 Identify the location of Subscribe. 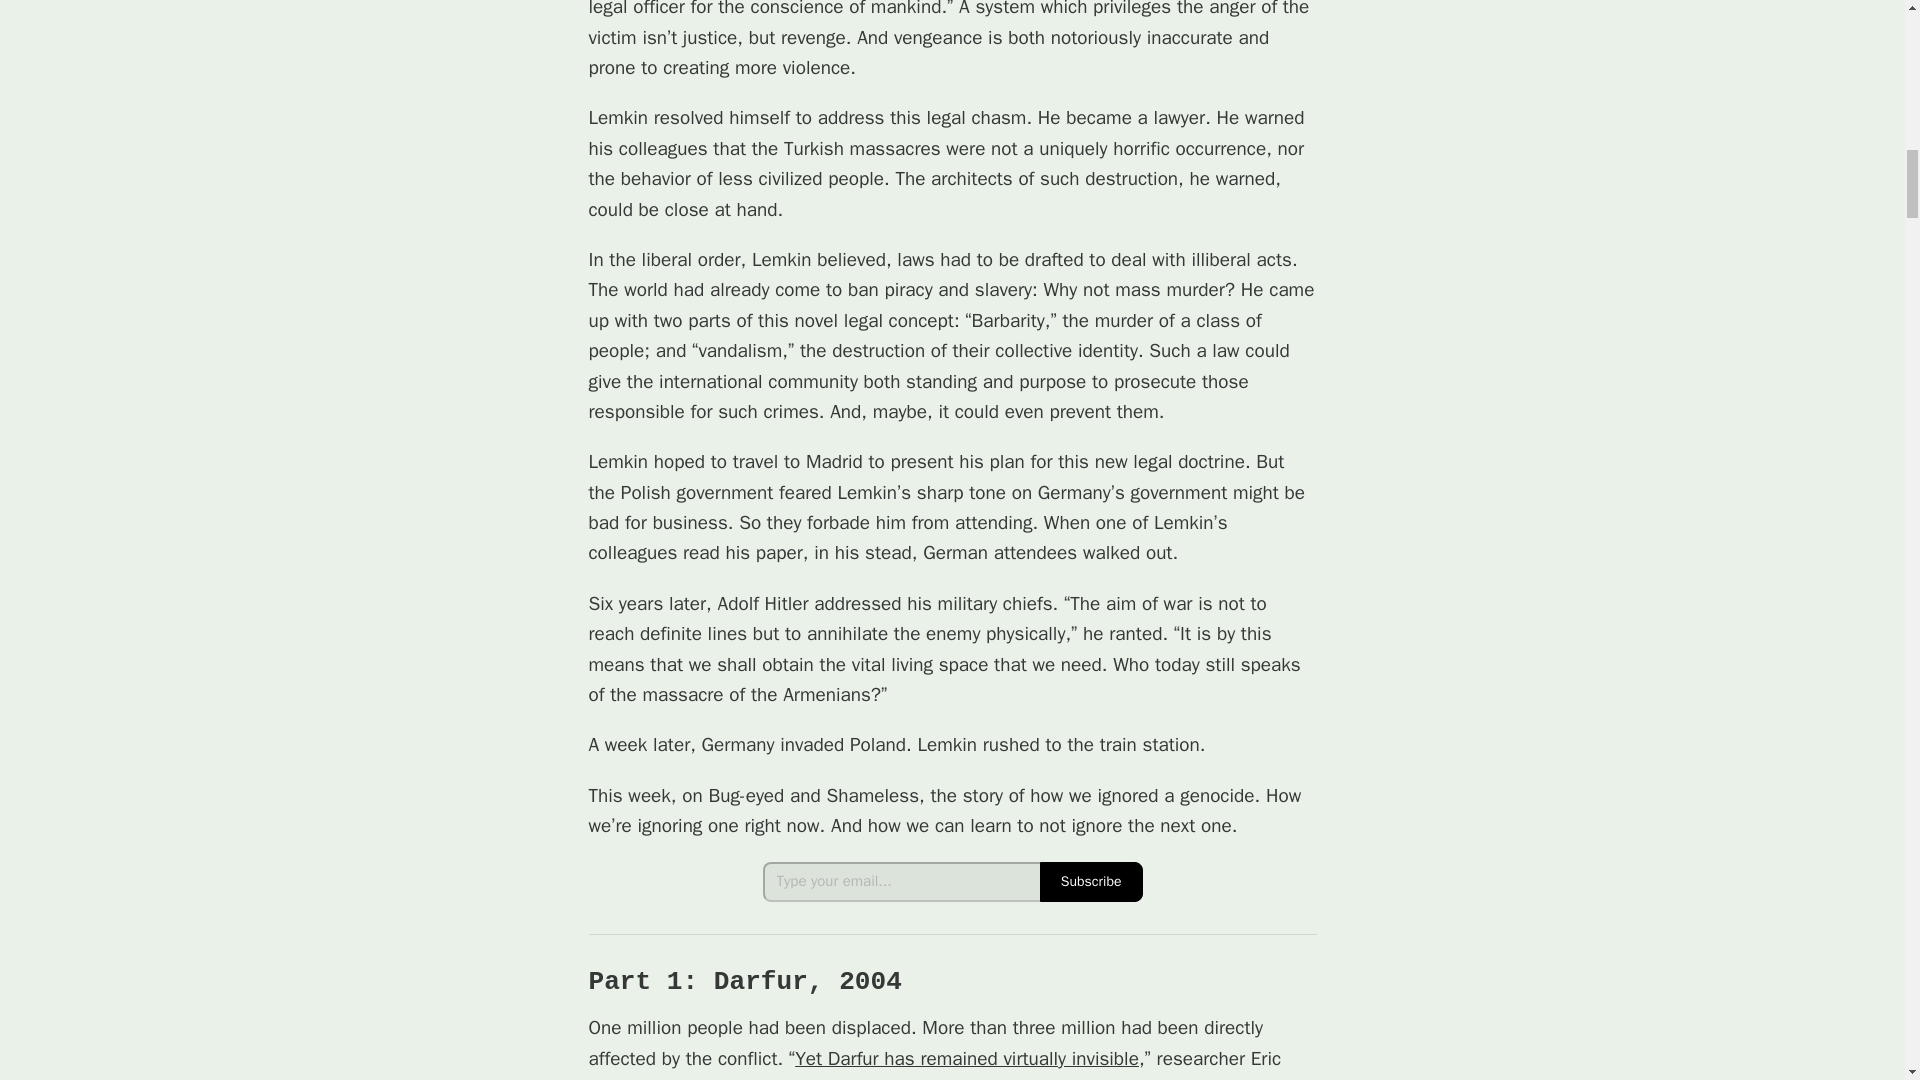
(1091, 881).